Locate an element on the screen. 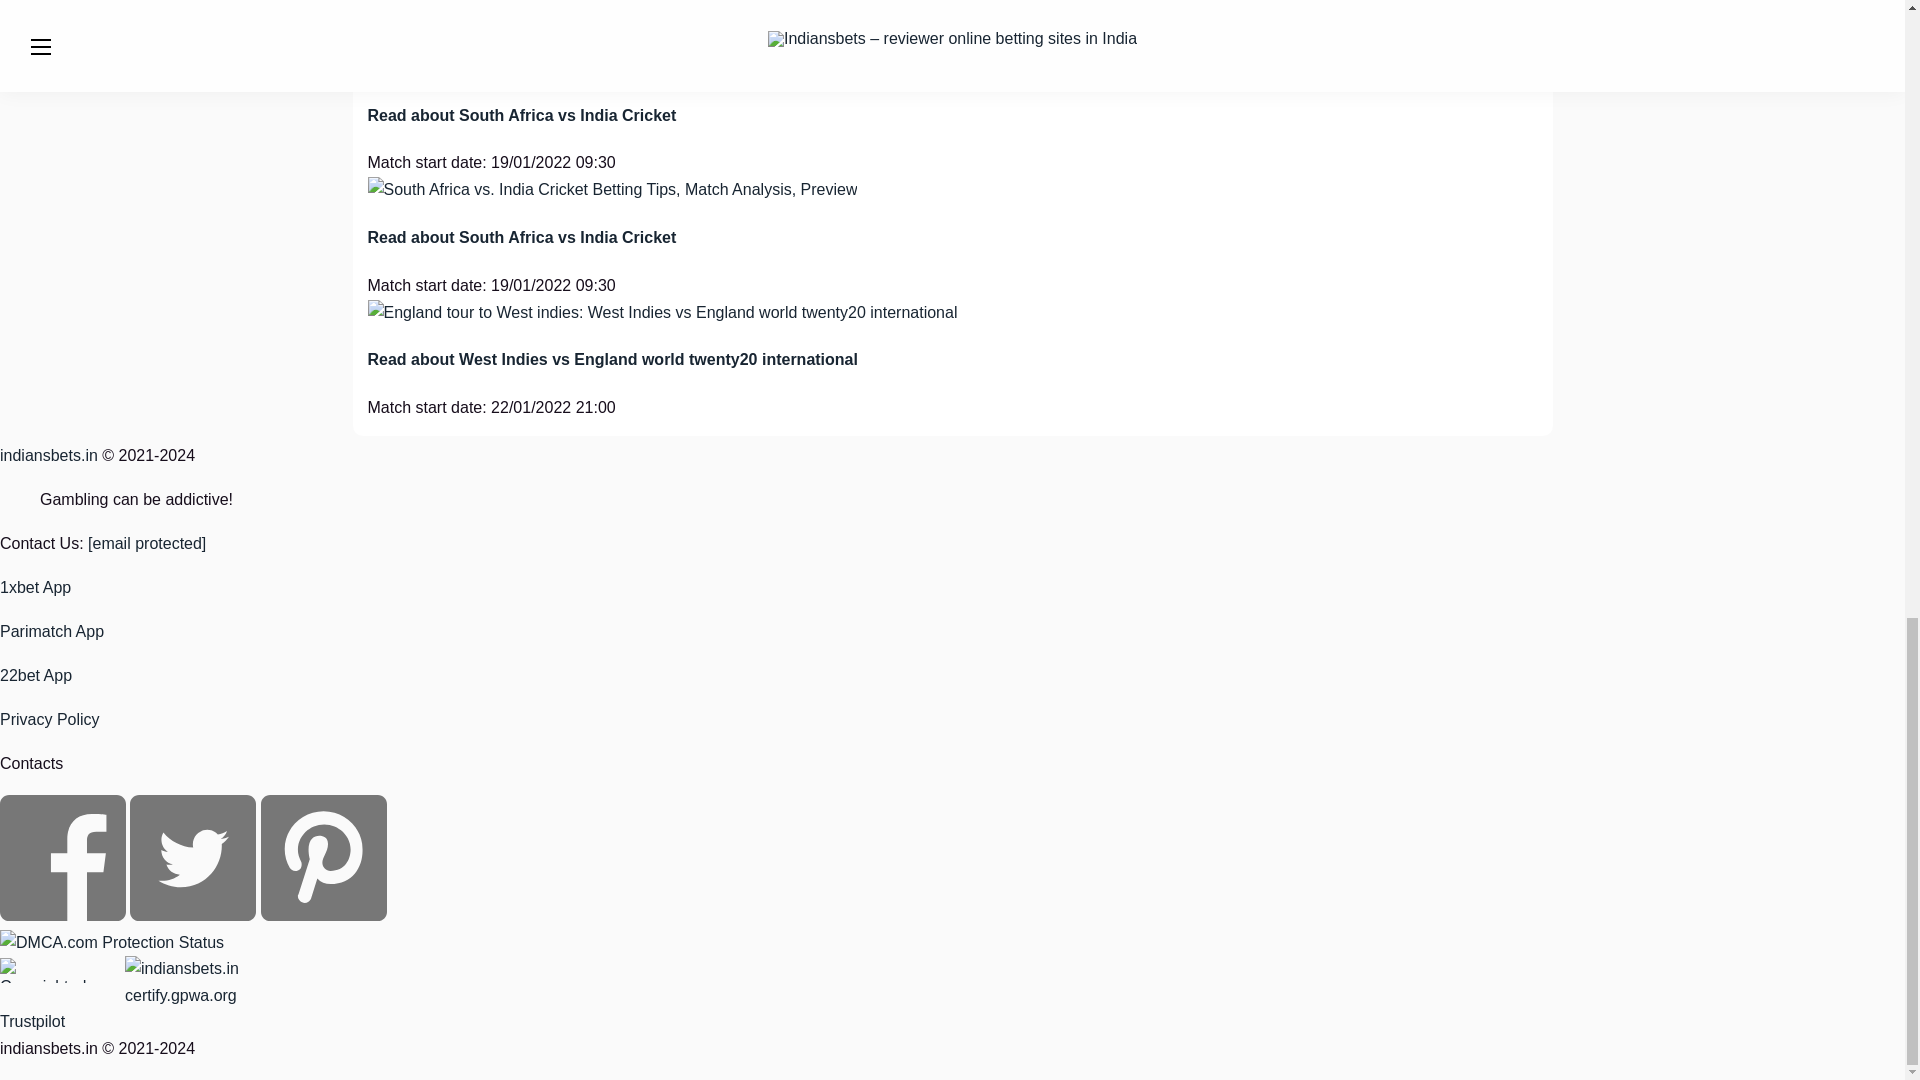 The width and height of the screenshot is (1920, 1080). DMCA.com Protection Status is located at coordinates (112, 942).